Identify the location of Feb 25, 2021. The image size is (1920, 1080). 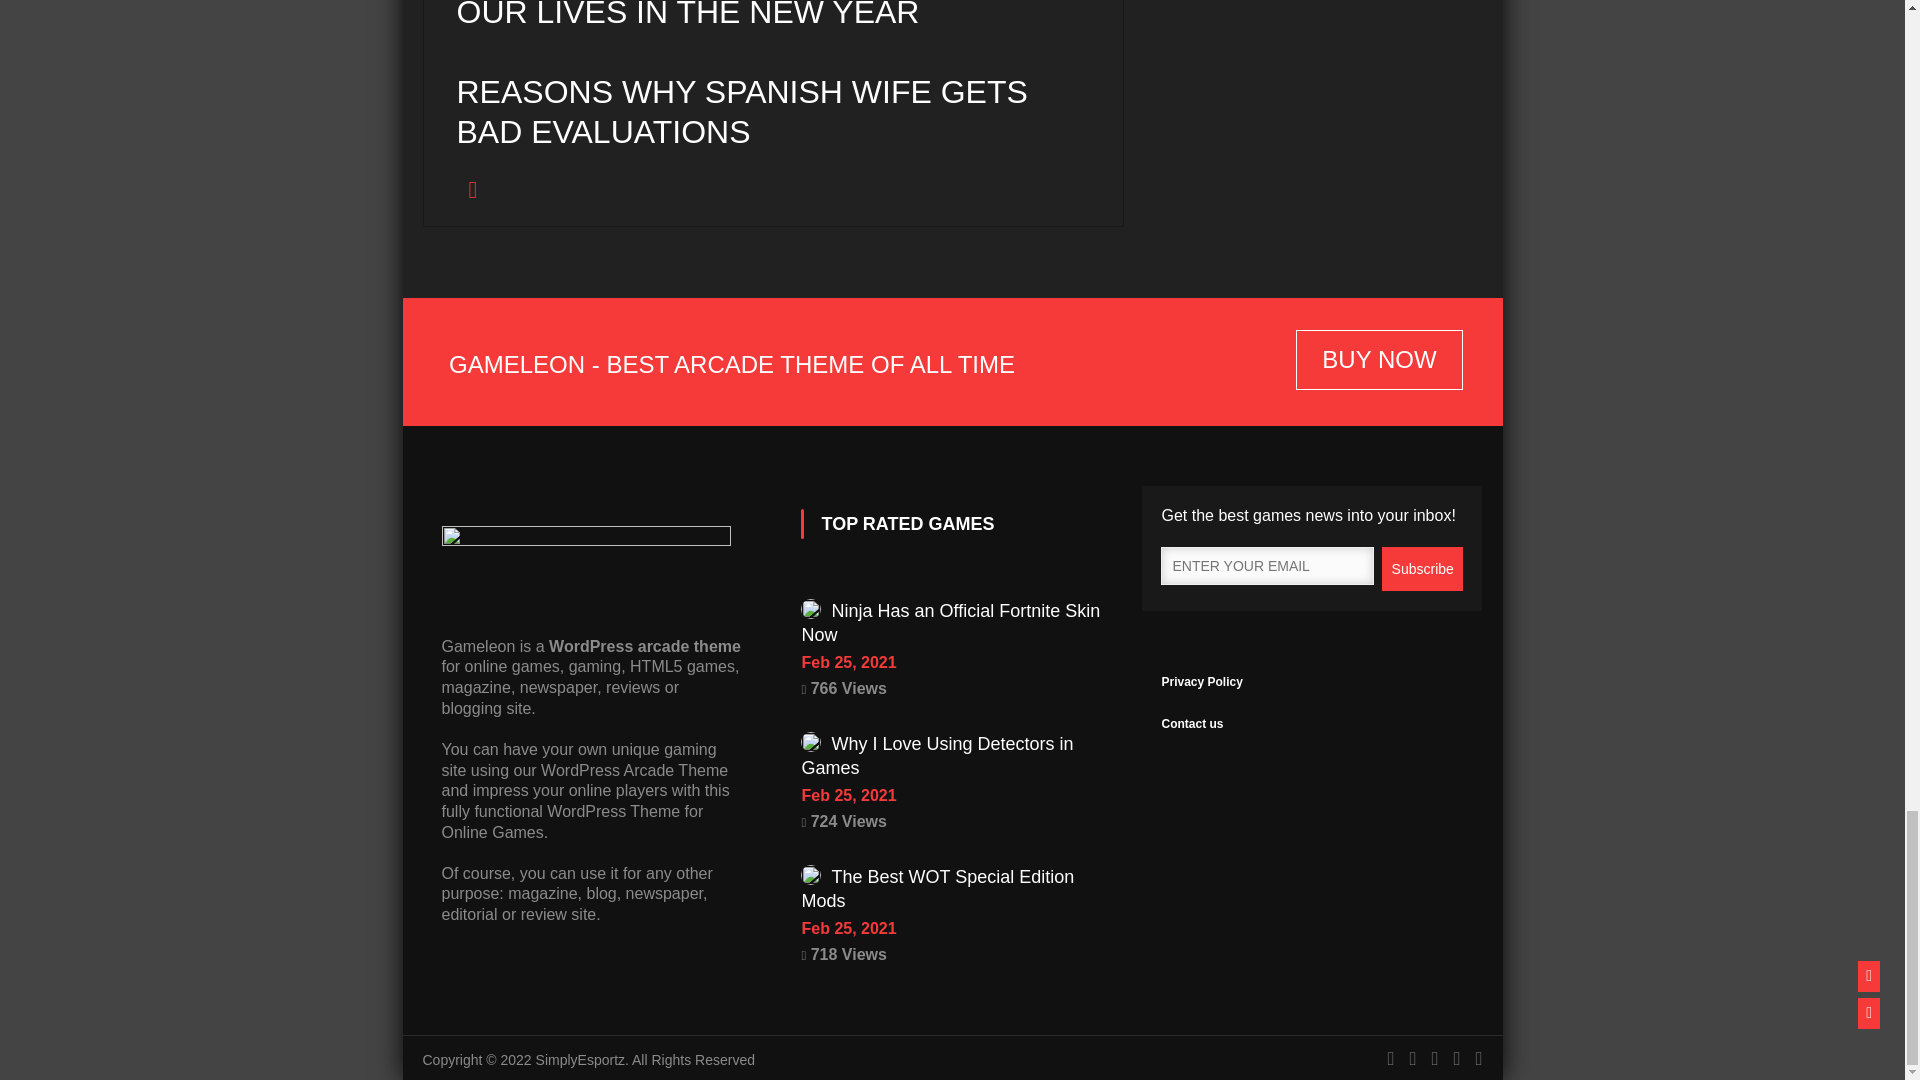
(951, 929).